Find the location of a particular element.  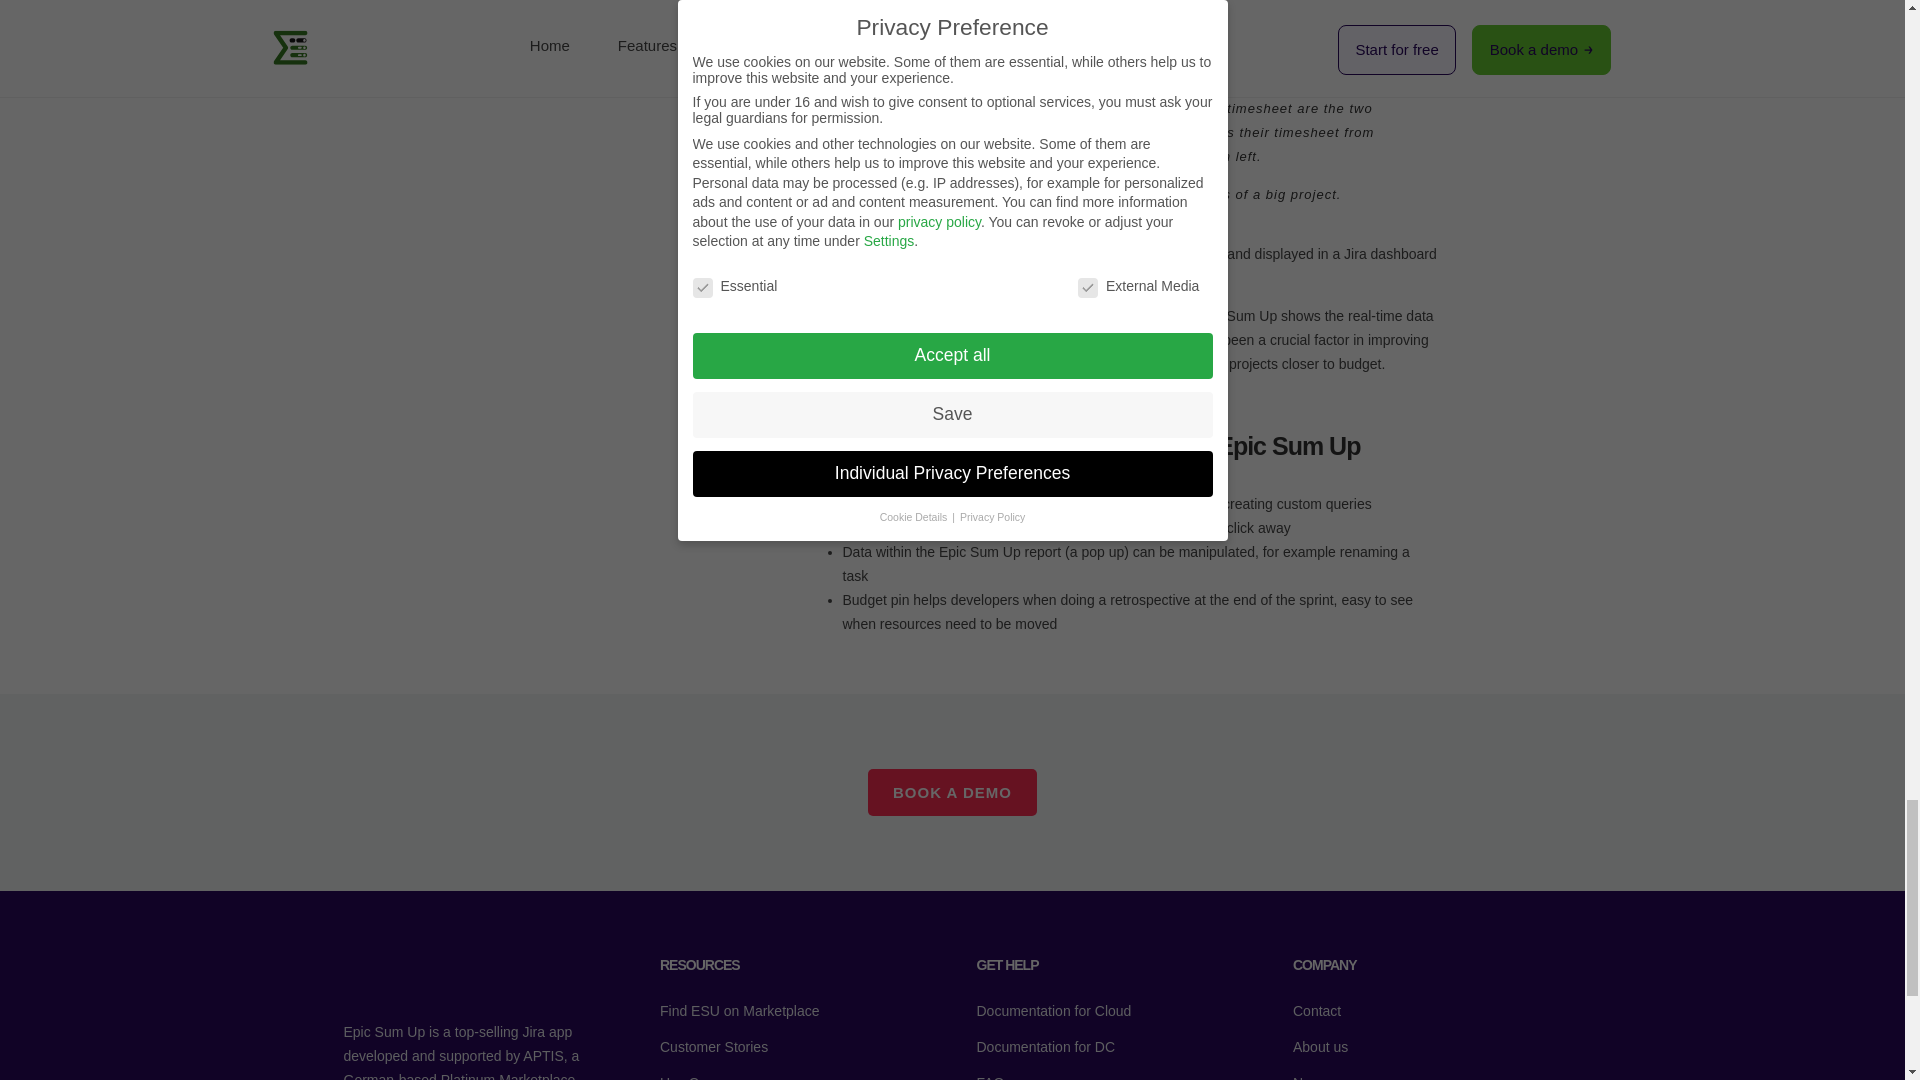

BOOK A DEMO is located at coordinates (952, 792).